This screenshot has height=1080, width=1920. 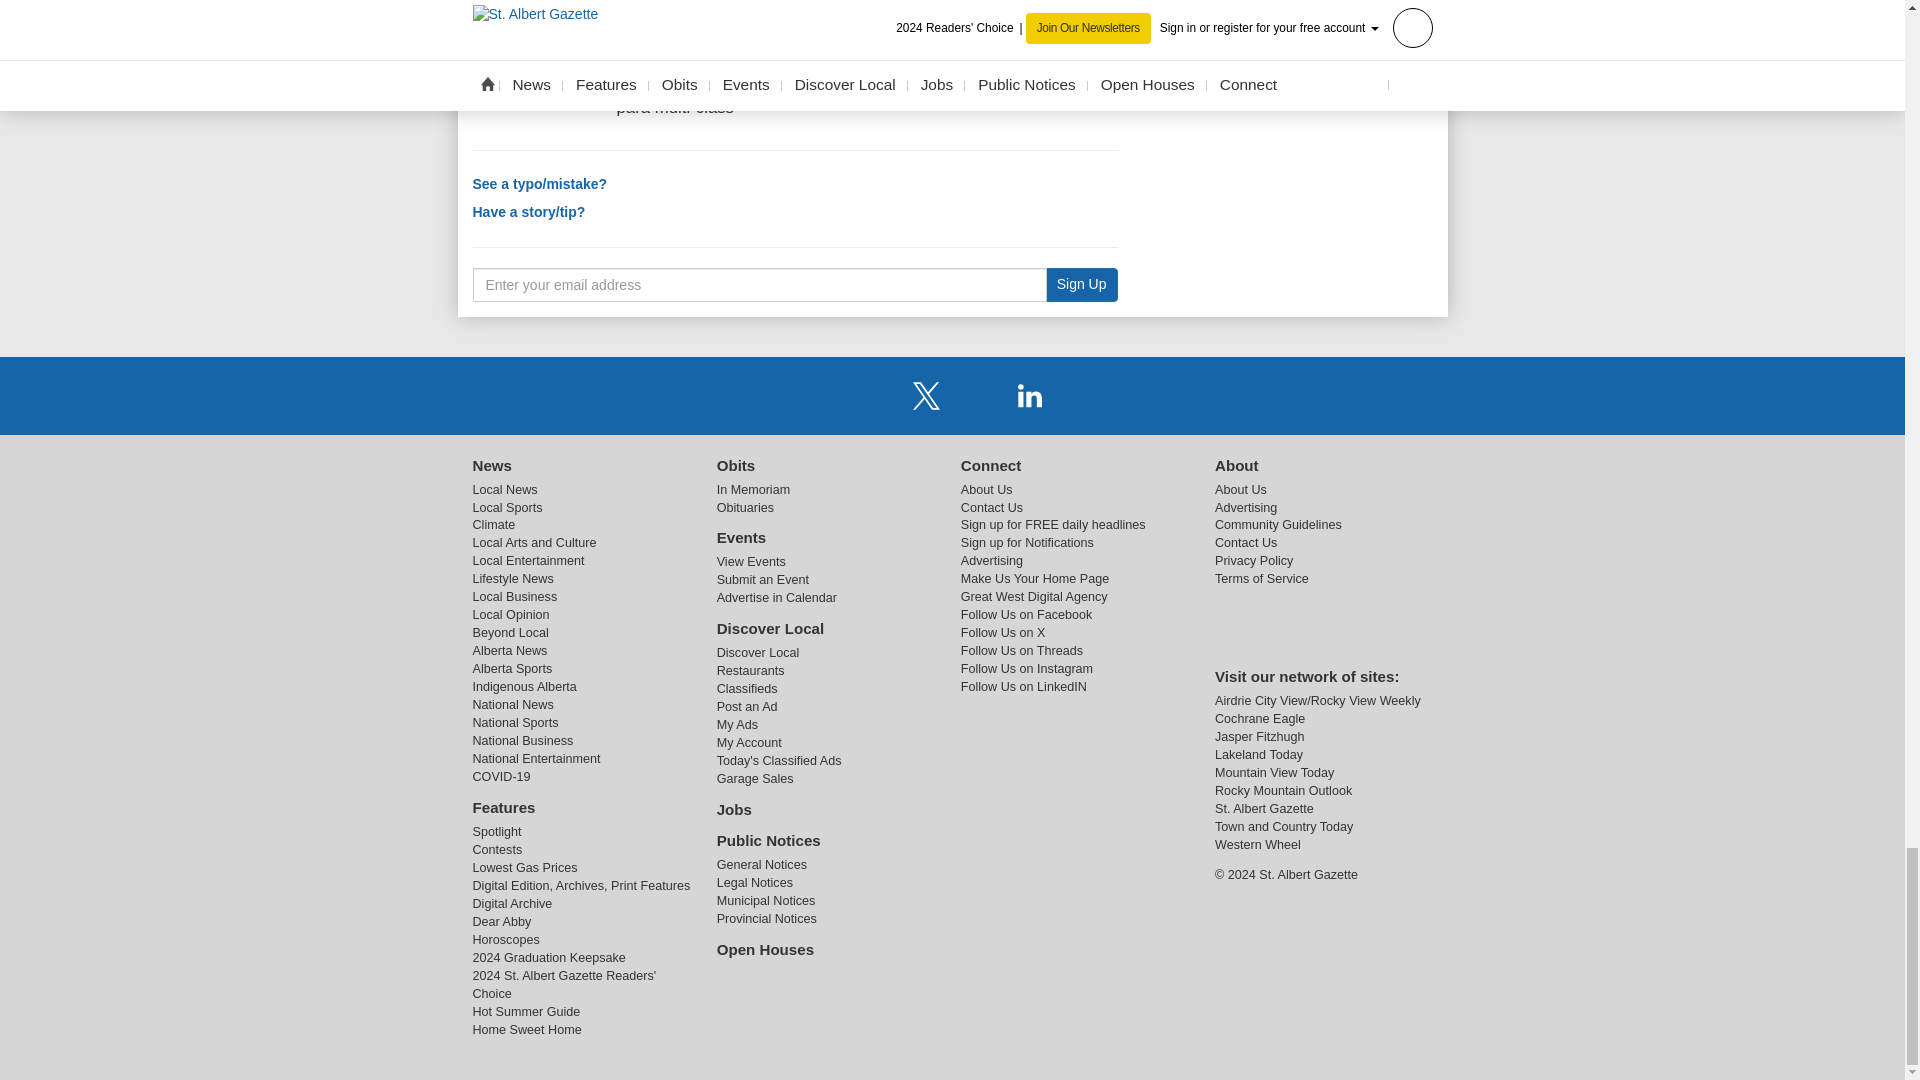 What do you see at coordinates (874, 394) in the screenshot?
I see `Facebook` at bounding box center [874, 394].